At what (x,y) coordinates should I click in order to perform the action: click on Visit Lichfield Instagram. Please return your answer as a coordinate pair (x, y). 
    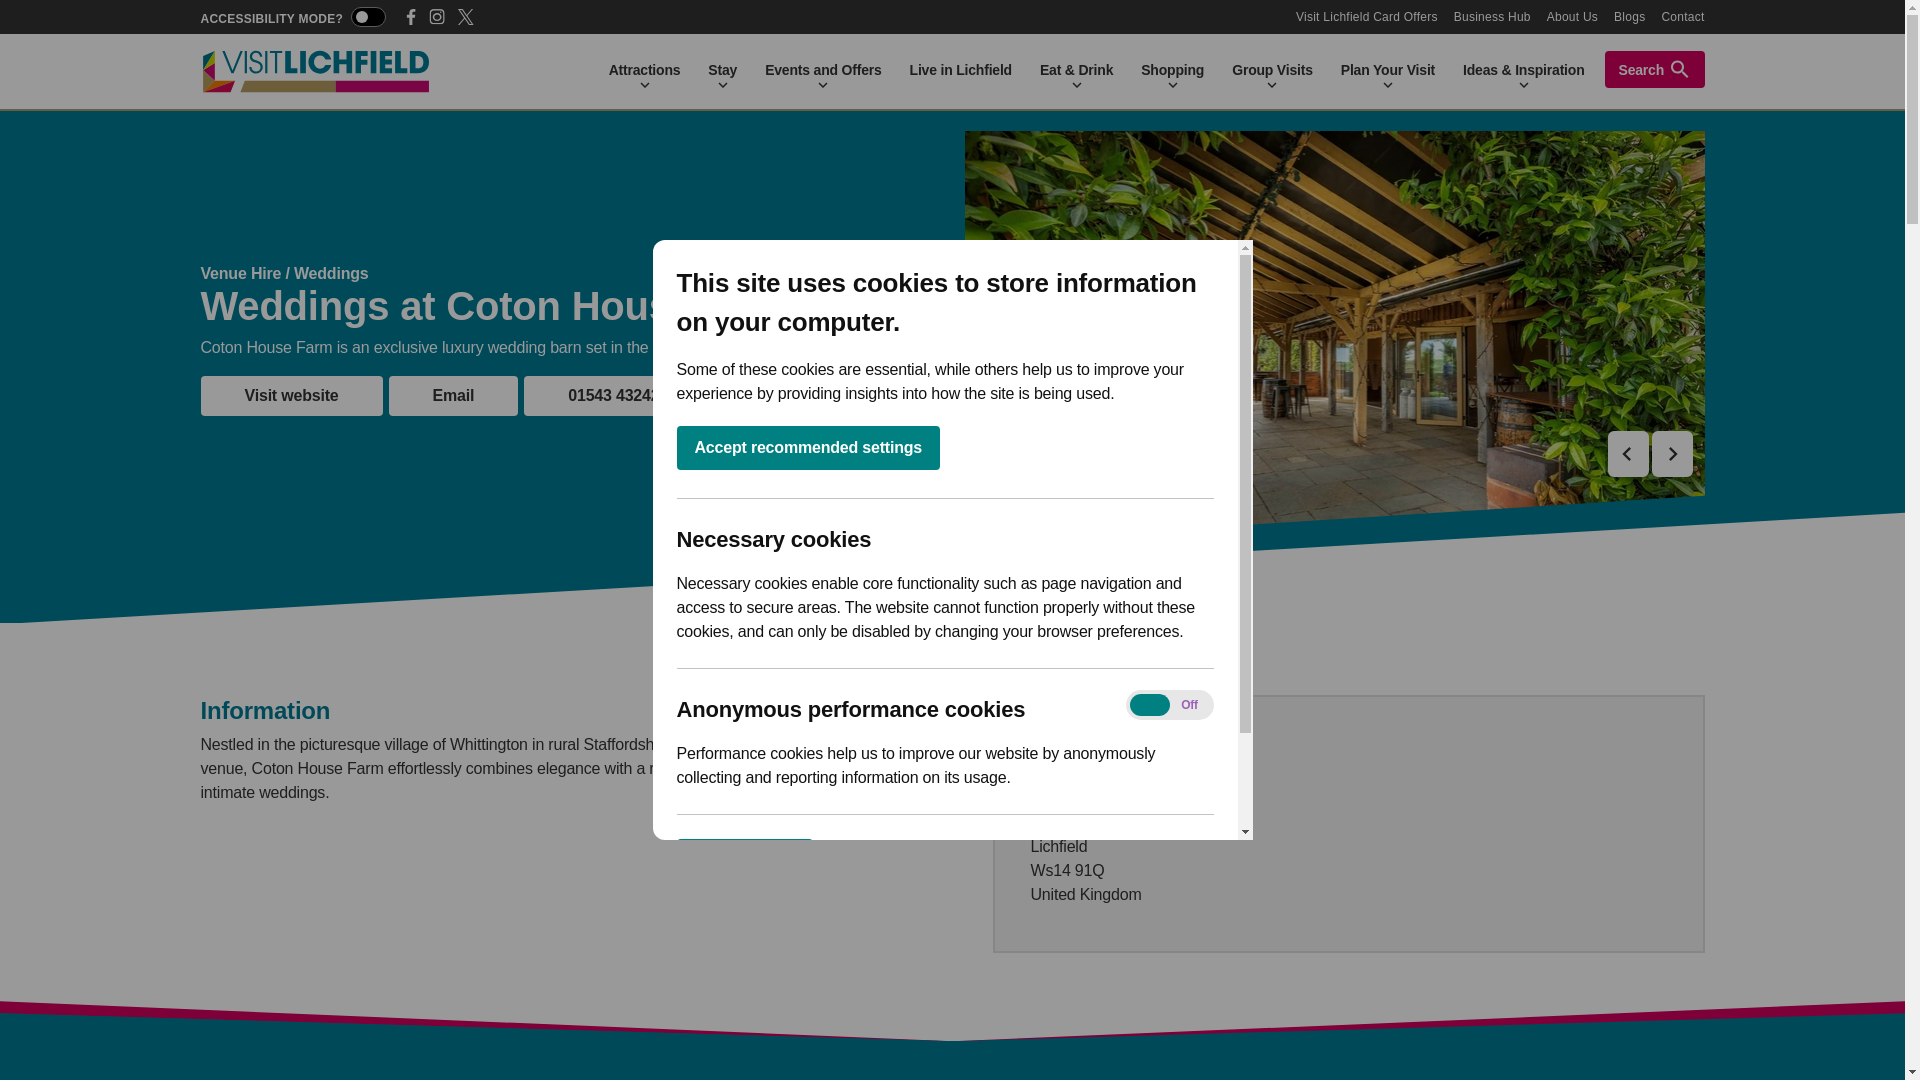
    Looking at the image, I should click on (436, 16).